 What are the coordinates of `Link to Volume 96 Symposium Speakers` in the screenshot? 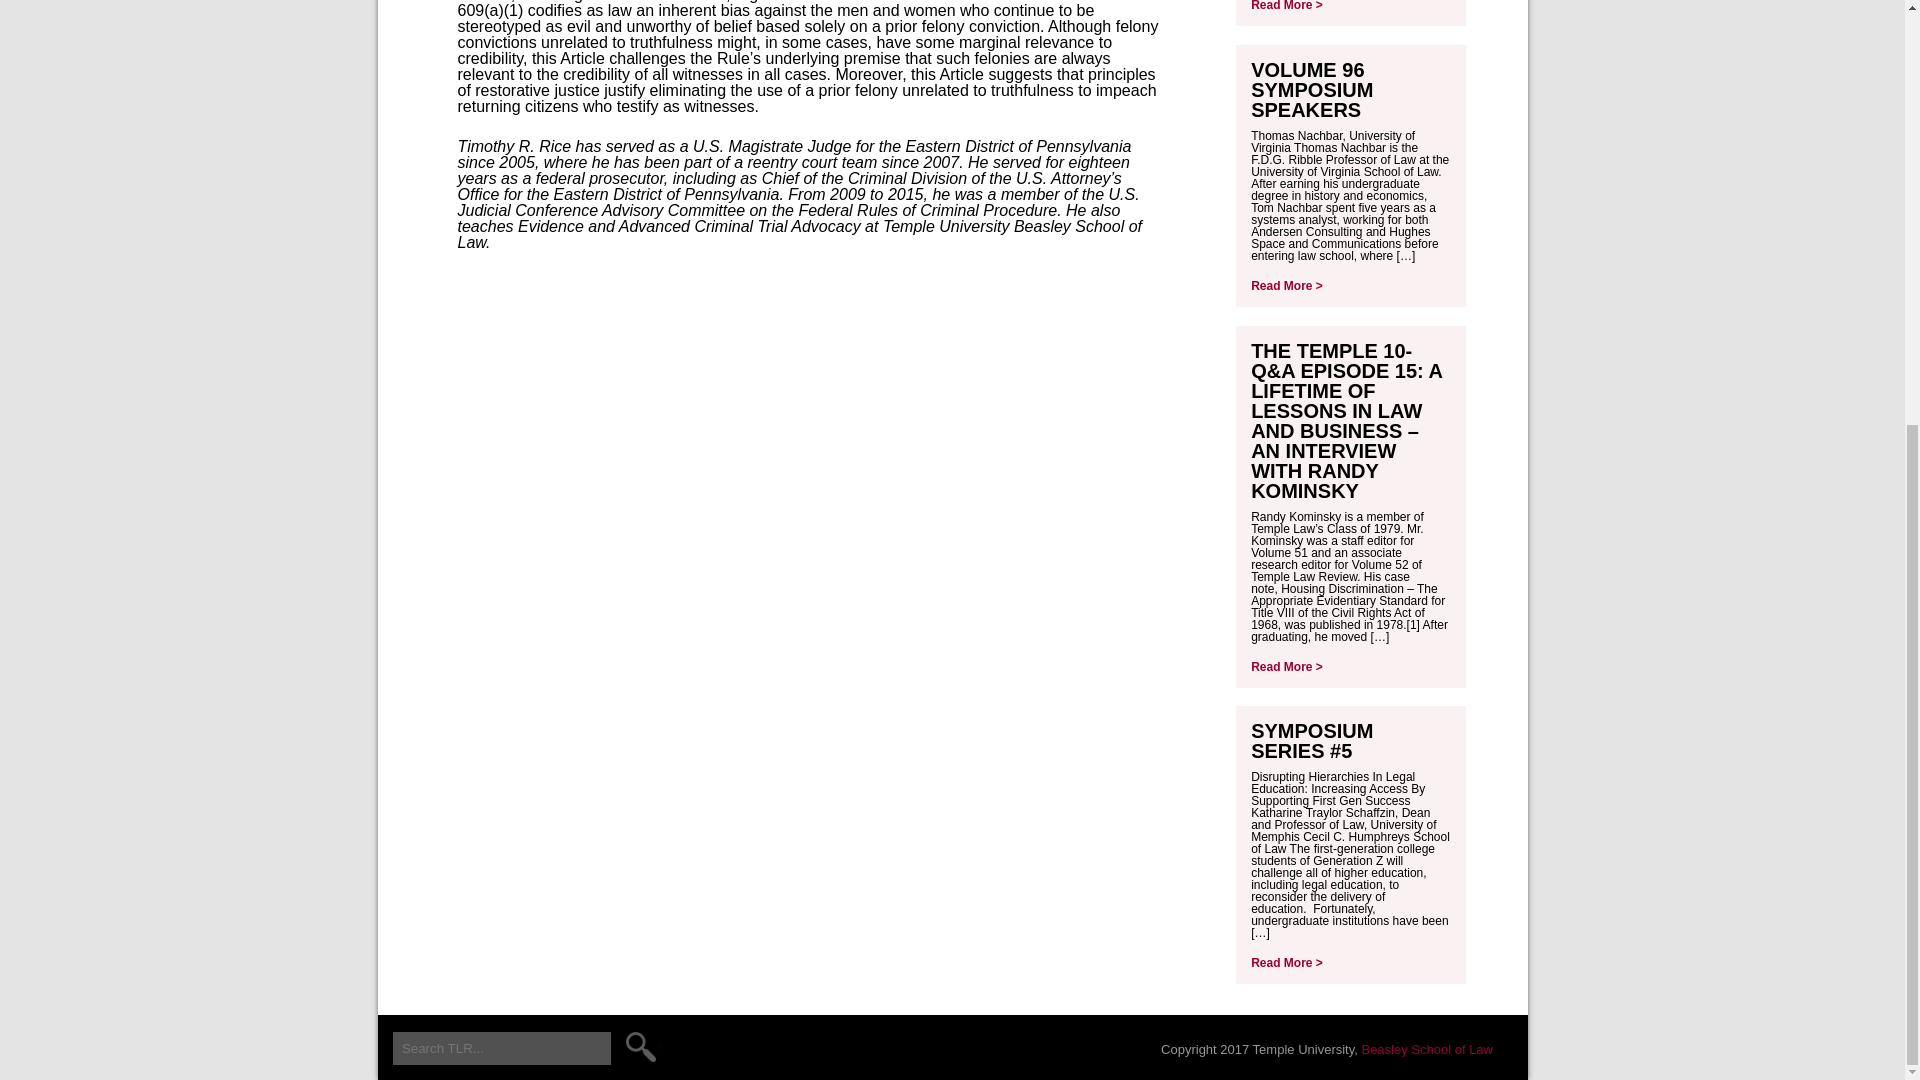 It's located at (1312, 90).